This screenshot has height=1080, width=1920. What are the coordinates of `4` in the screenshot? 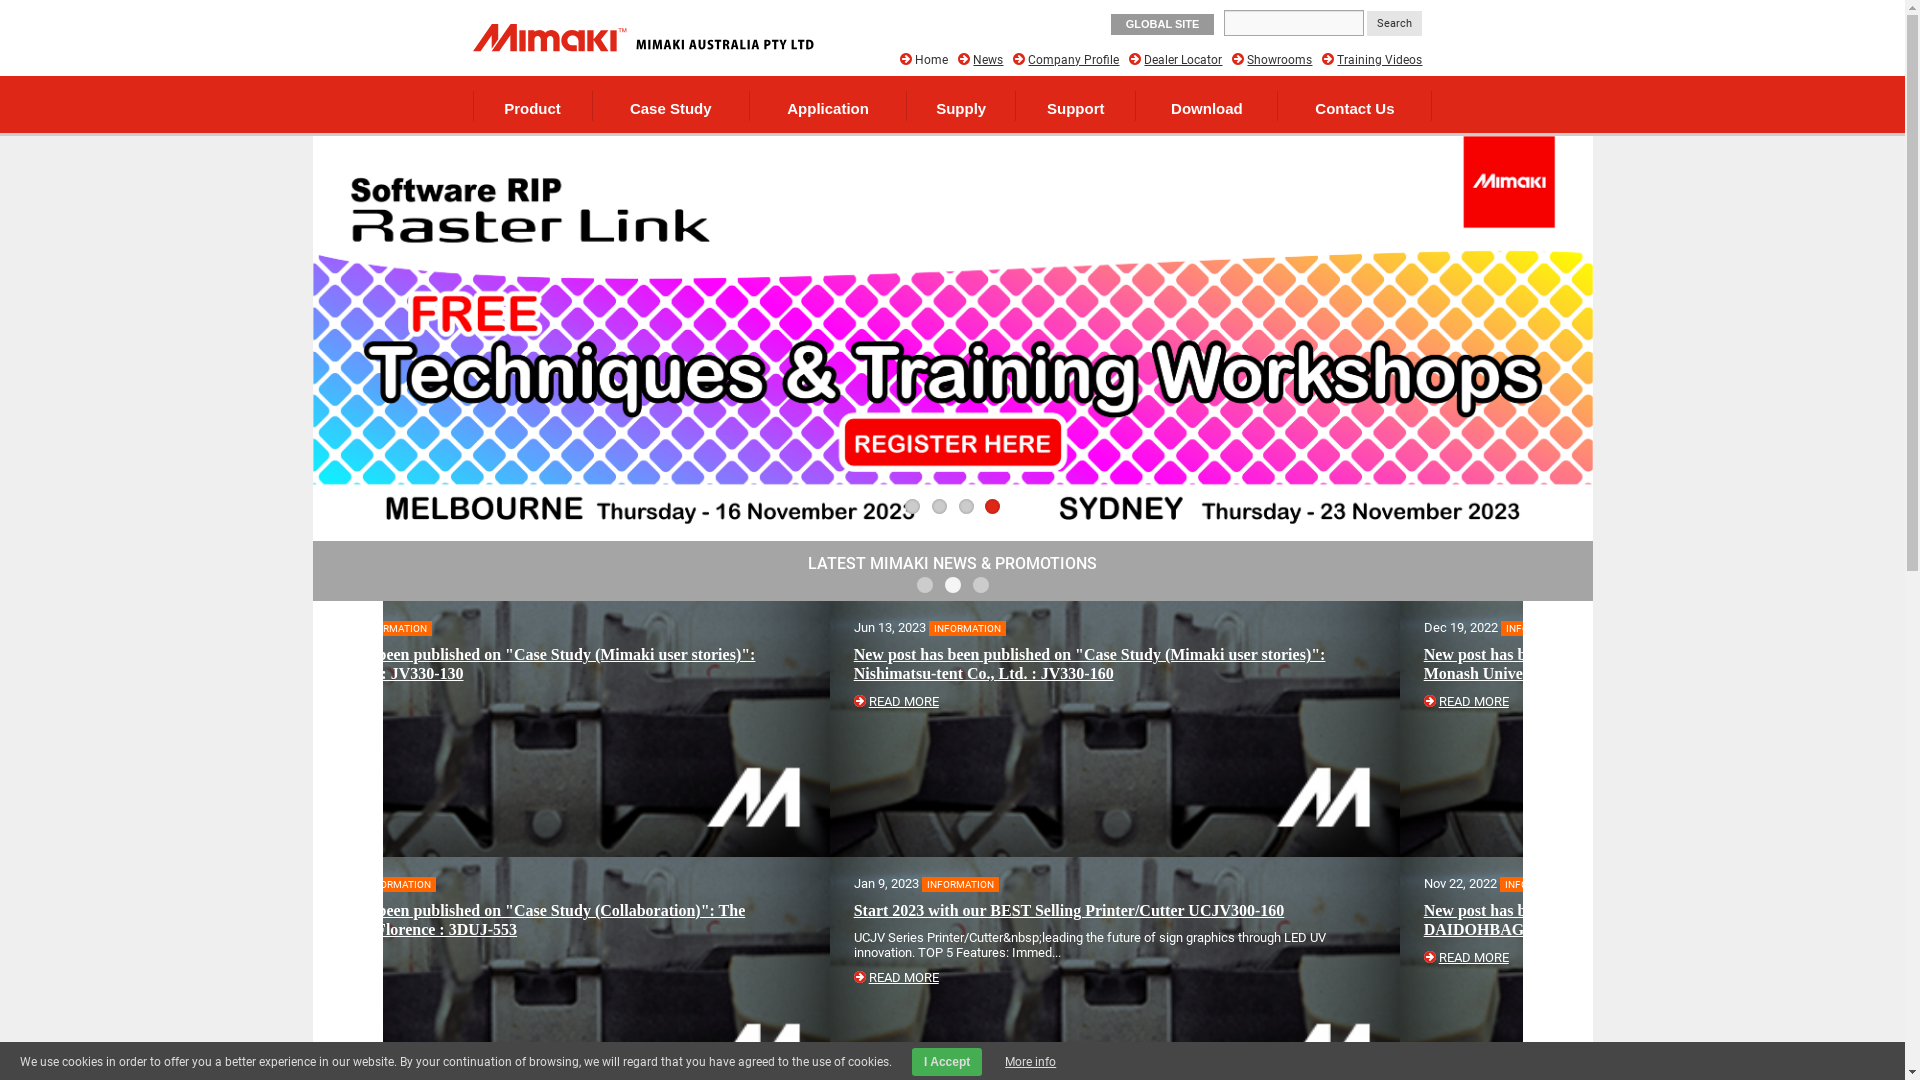 It's located at (992, 506).